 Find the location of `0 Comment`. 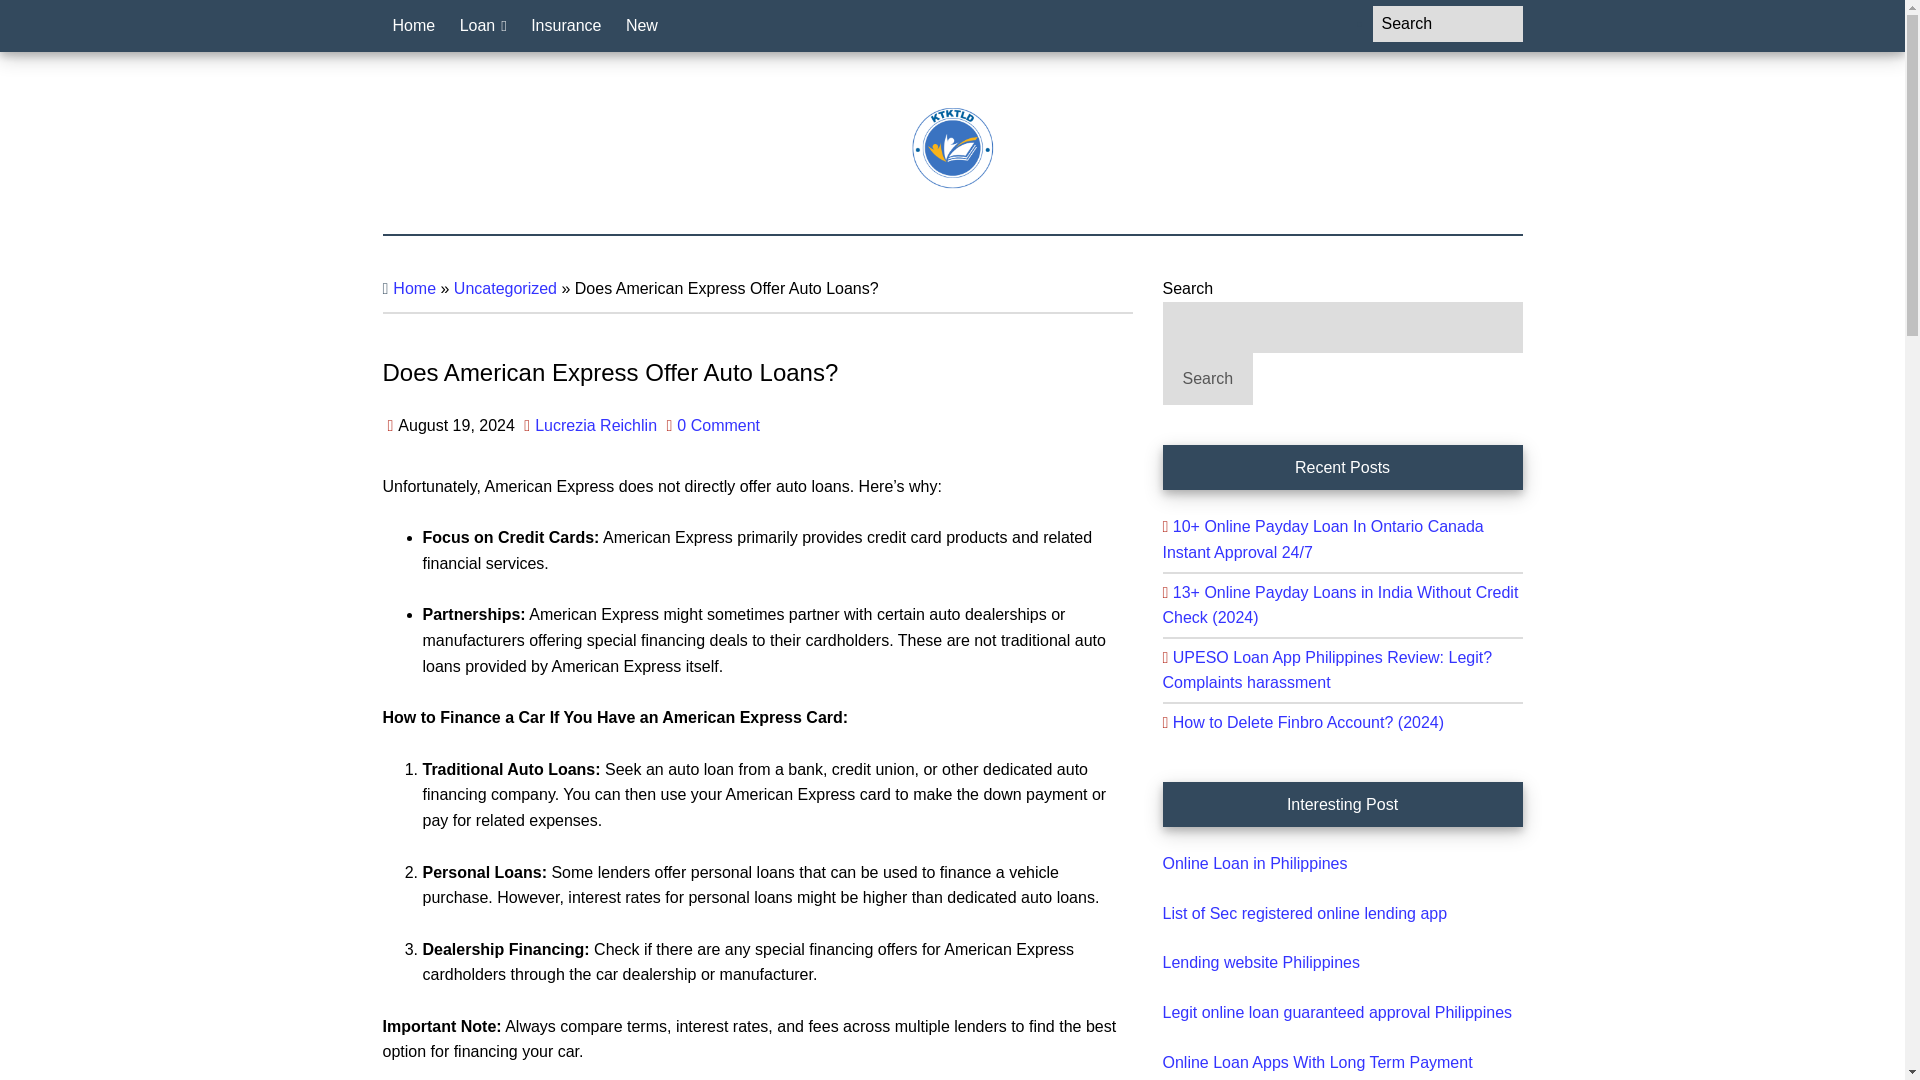

0 Comment is located at coordinates (718, 425).